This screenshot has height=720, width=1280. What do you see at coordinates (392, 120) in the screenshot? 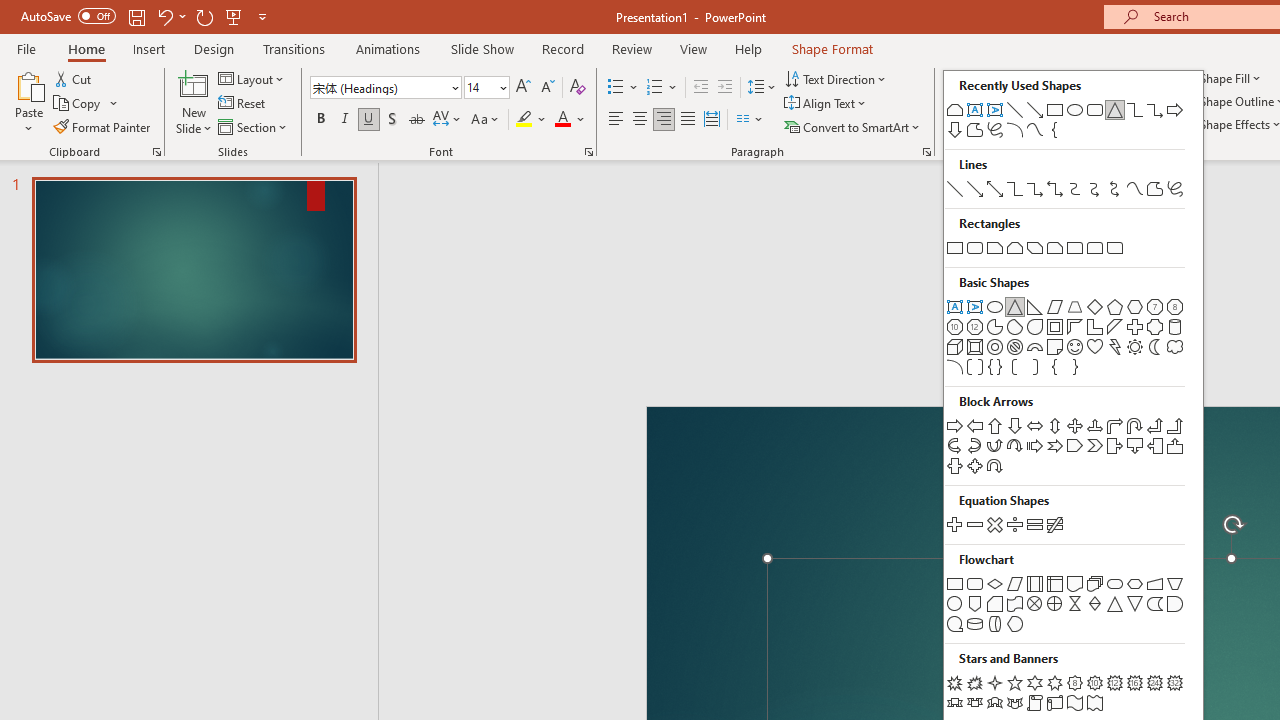
I see `Shadow` at bounding box center [392, 120].